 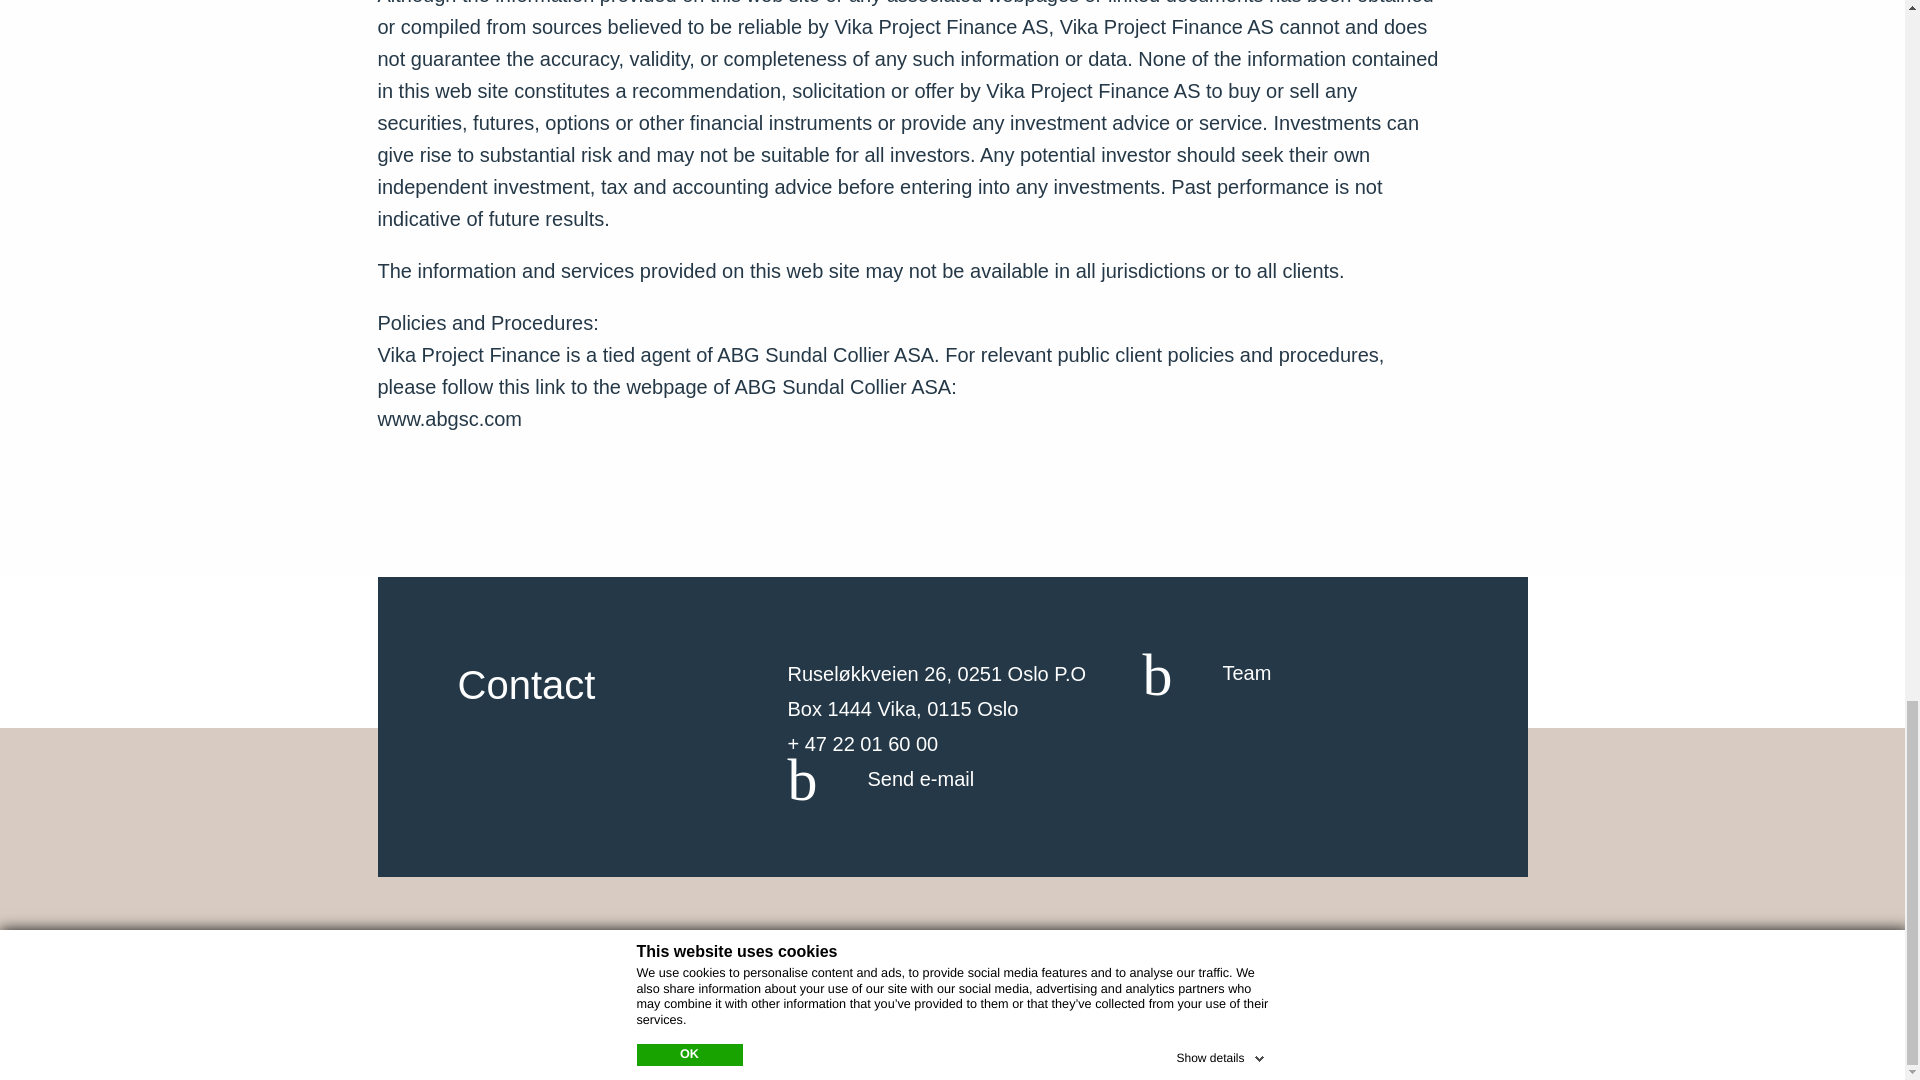 I want to click on Team, so click(x=1206, y=672).